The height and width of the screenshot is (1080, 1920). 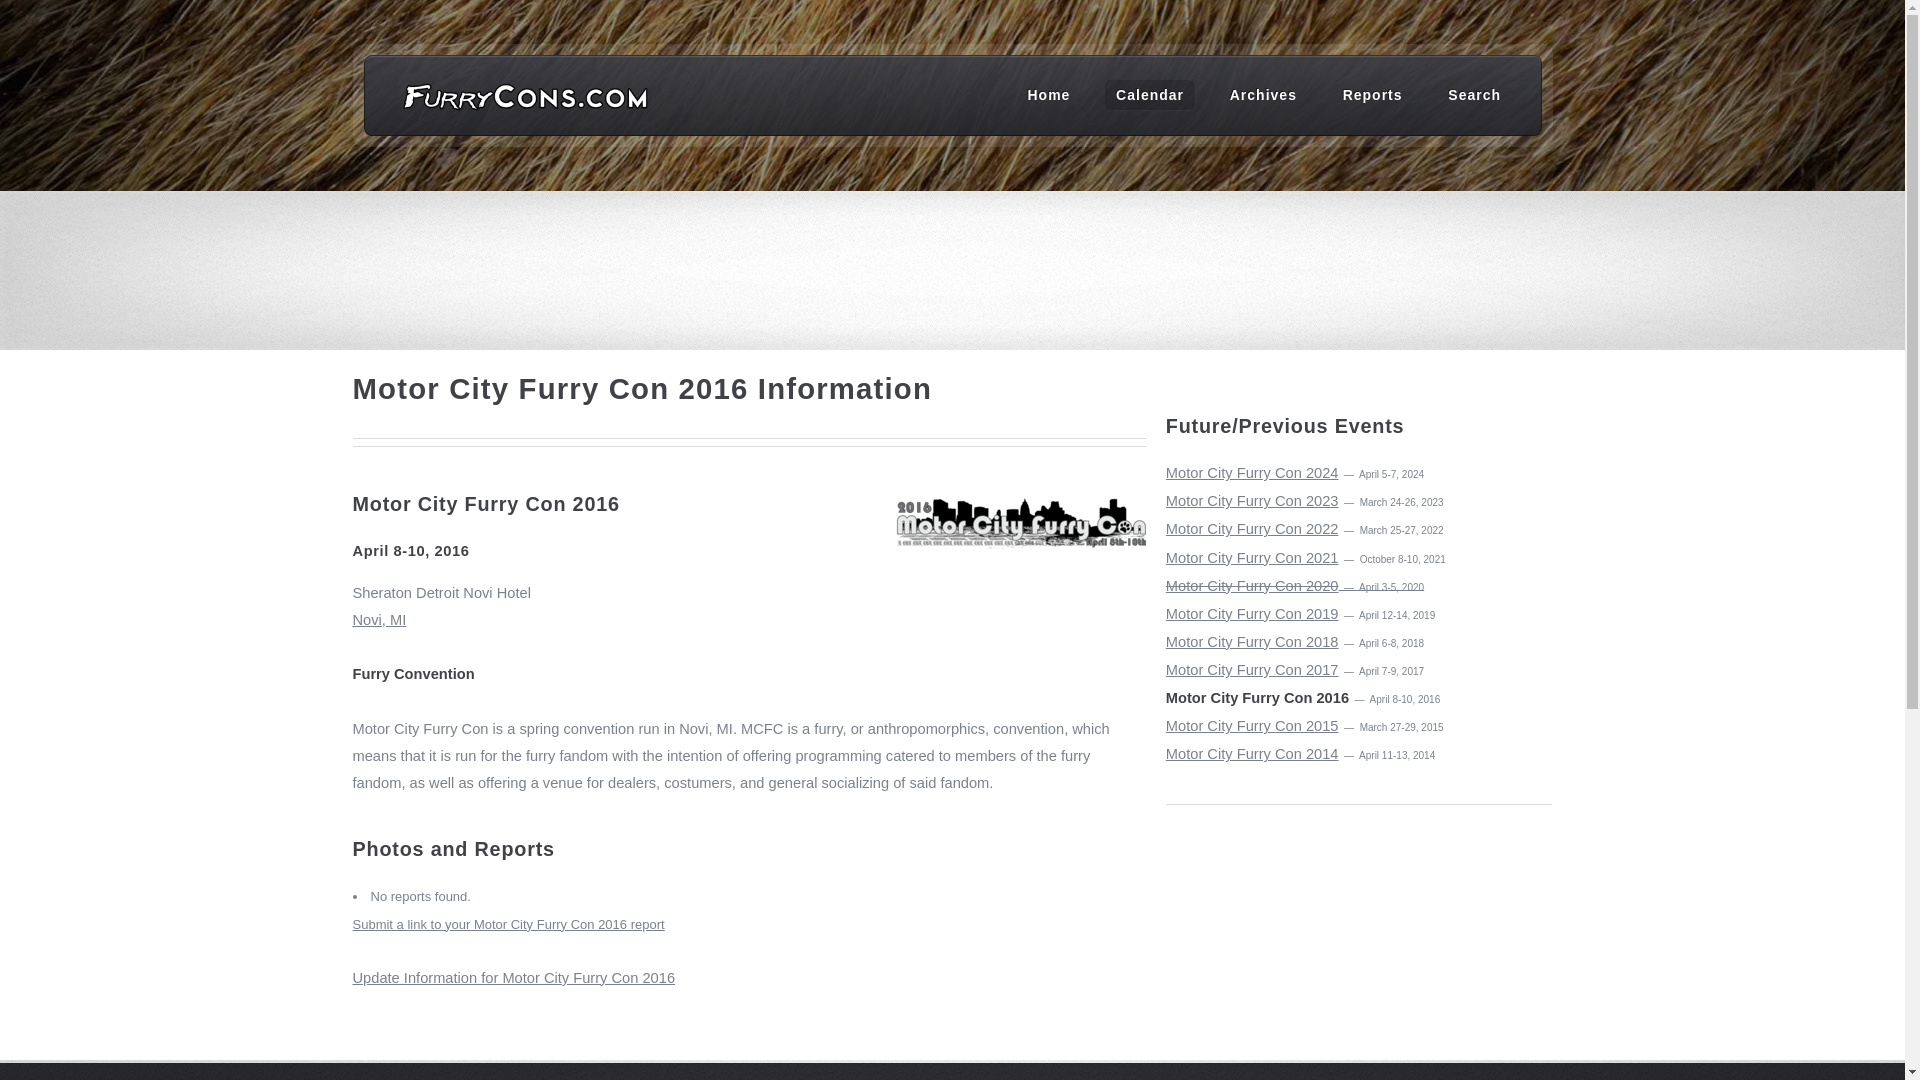 I want to click on Motor City Furry Con 2014, so click(x=1252, y=754).